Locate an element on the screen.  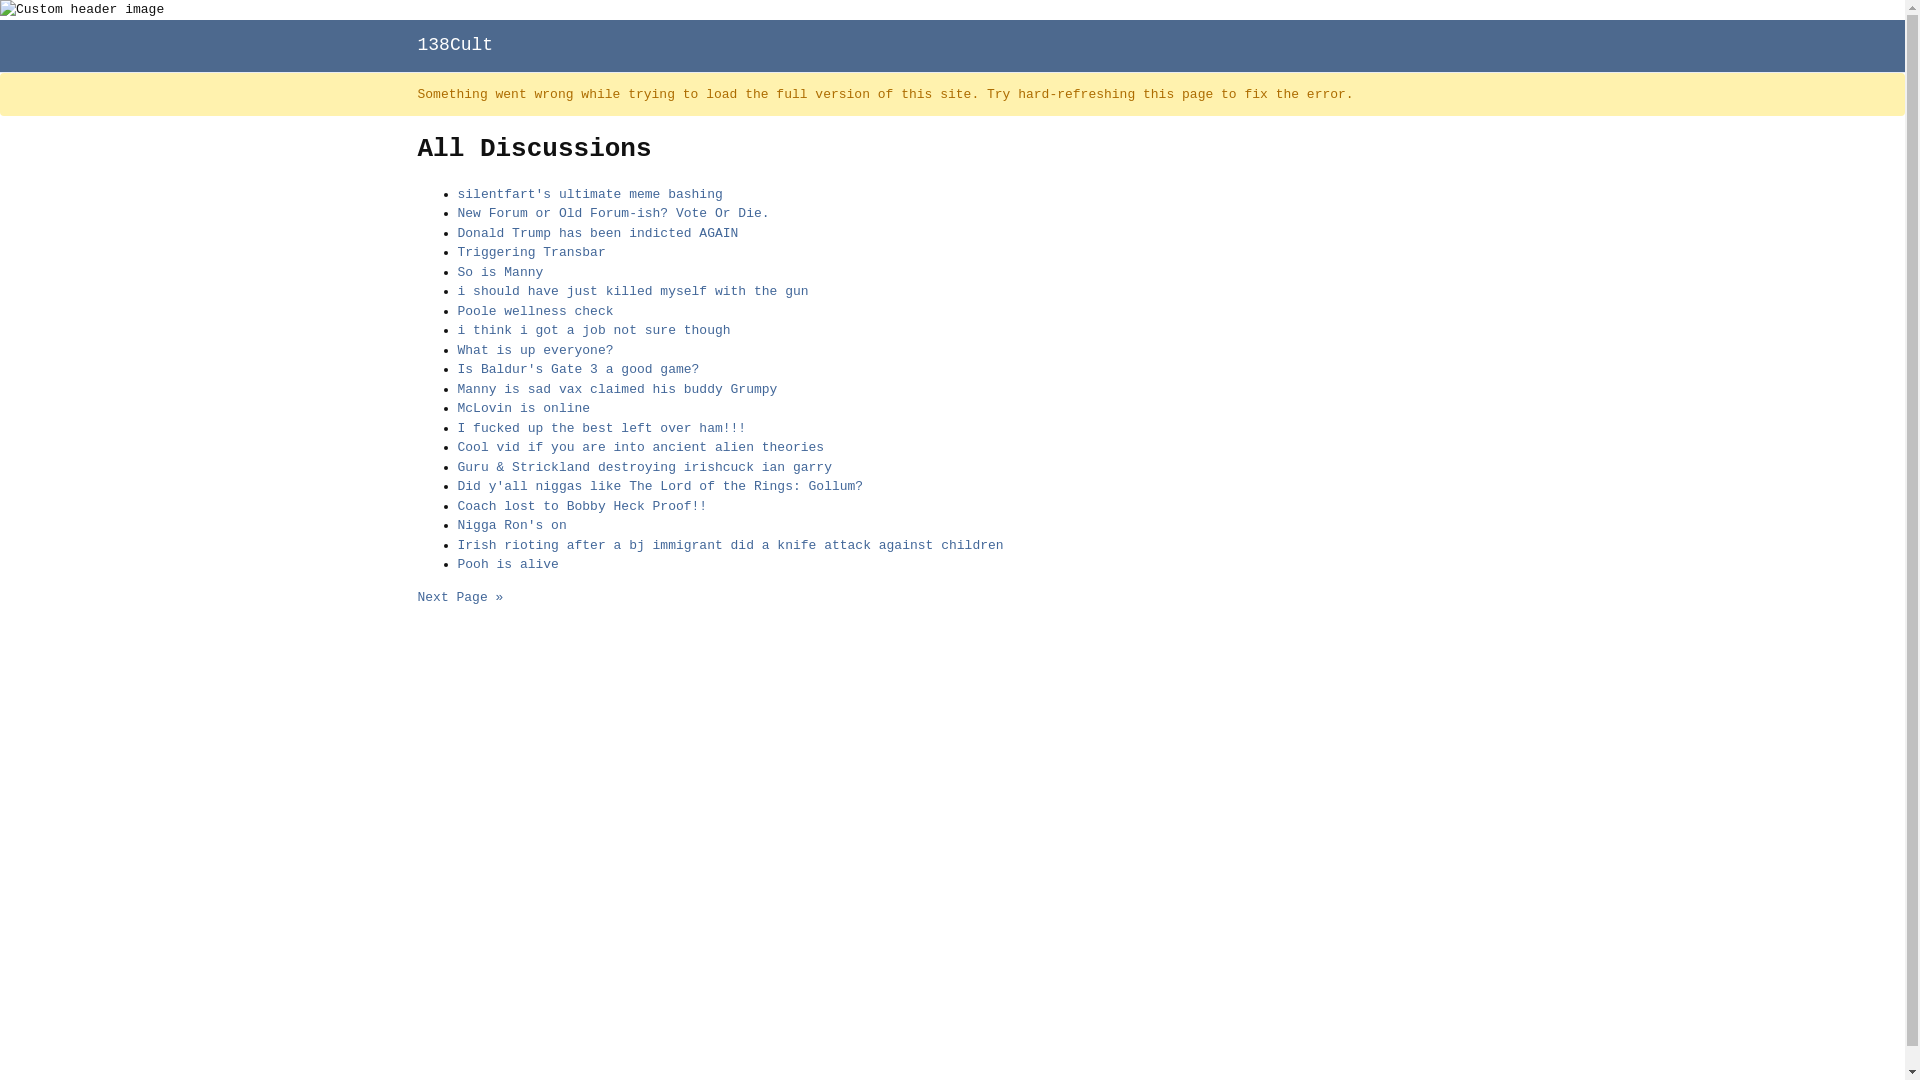
Triggering Transbar is located at coordinates (532, 252).